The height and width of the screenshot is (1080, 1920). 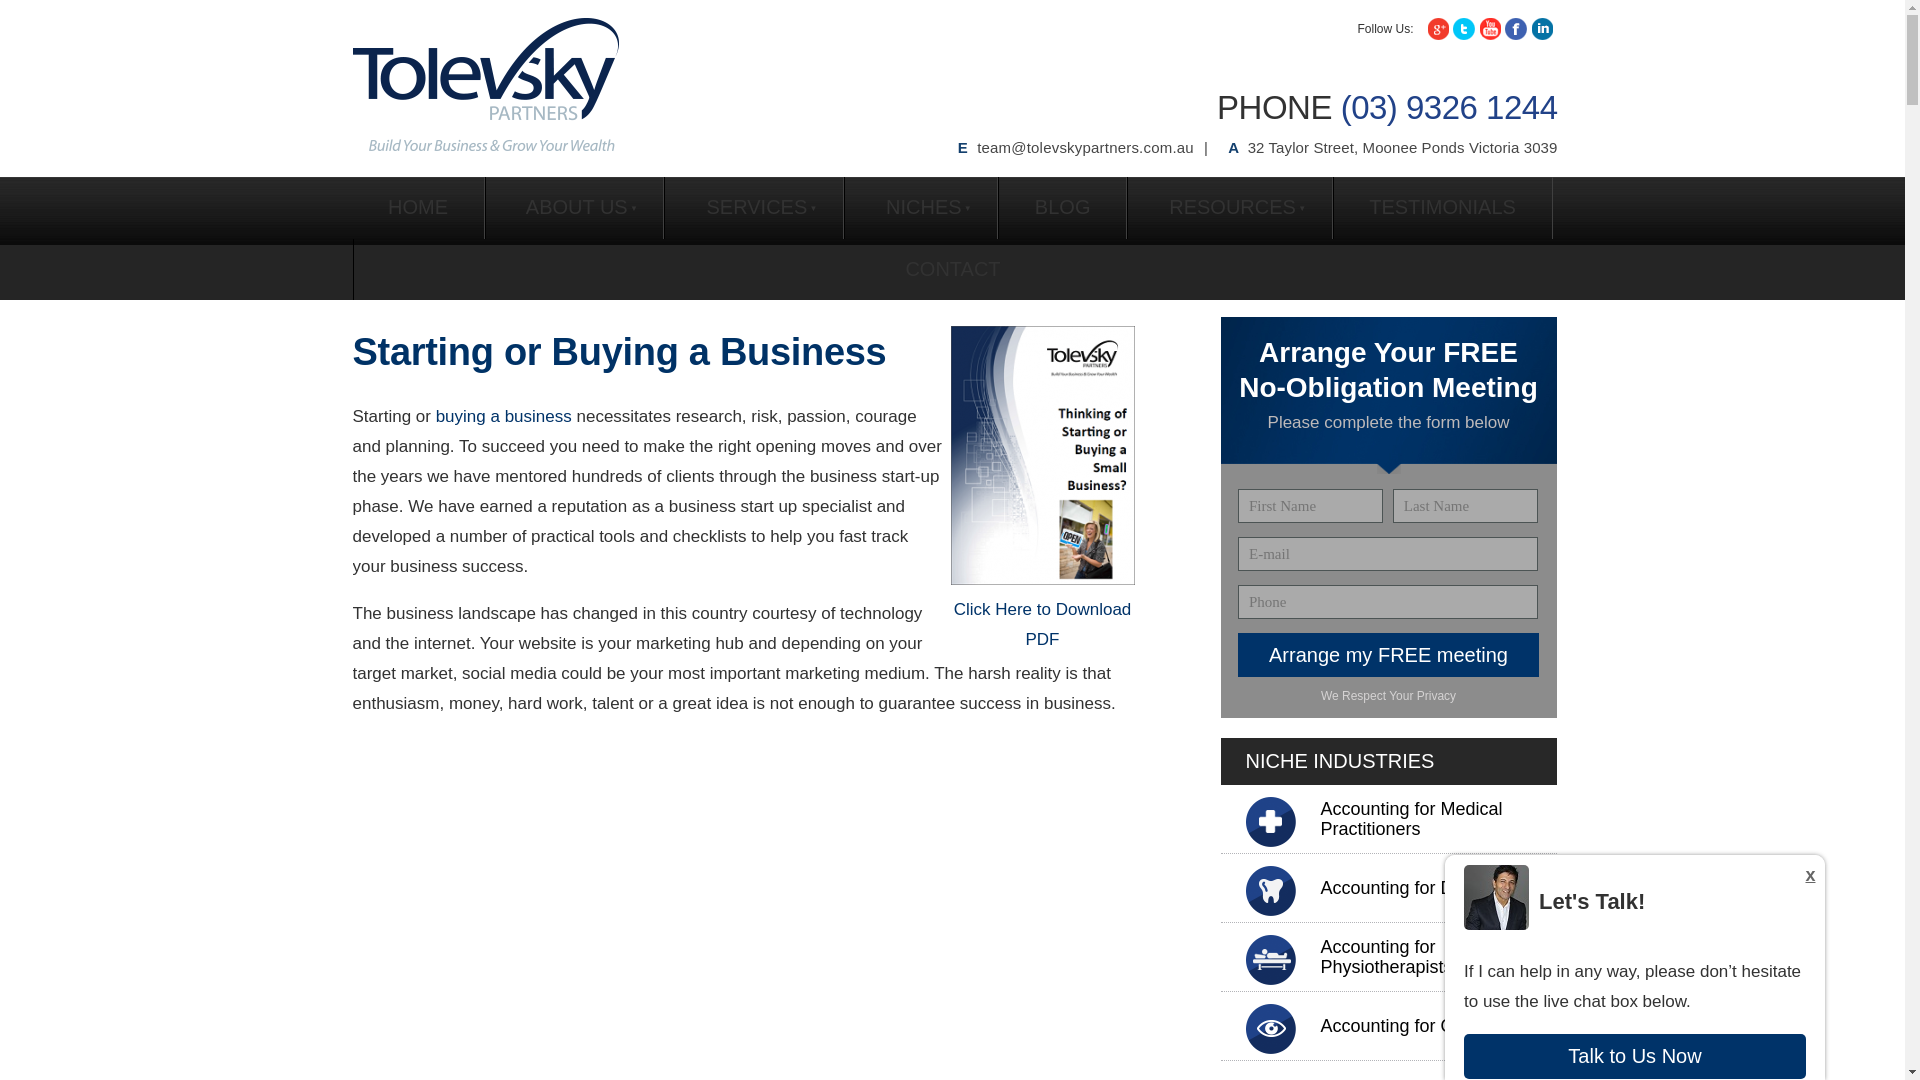 What do you see at coordinates (574, 208) in the screenshot?
I see `ABOUT US` at bounding box center [574, 208].